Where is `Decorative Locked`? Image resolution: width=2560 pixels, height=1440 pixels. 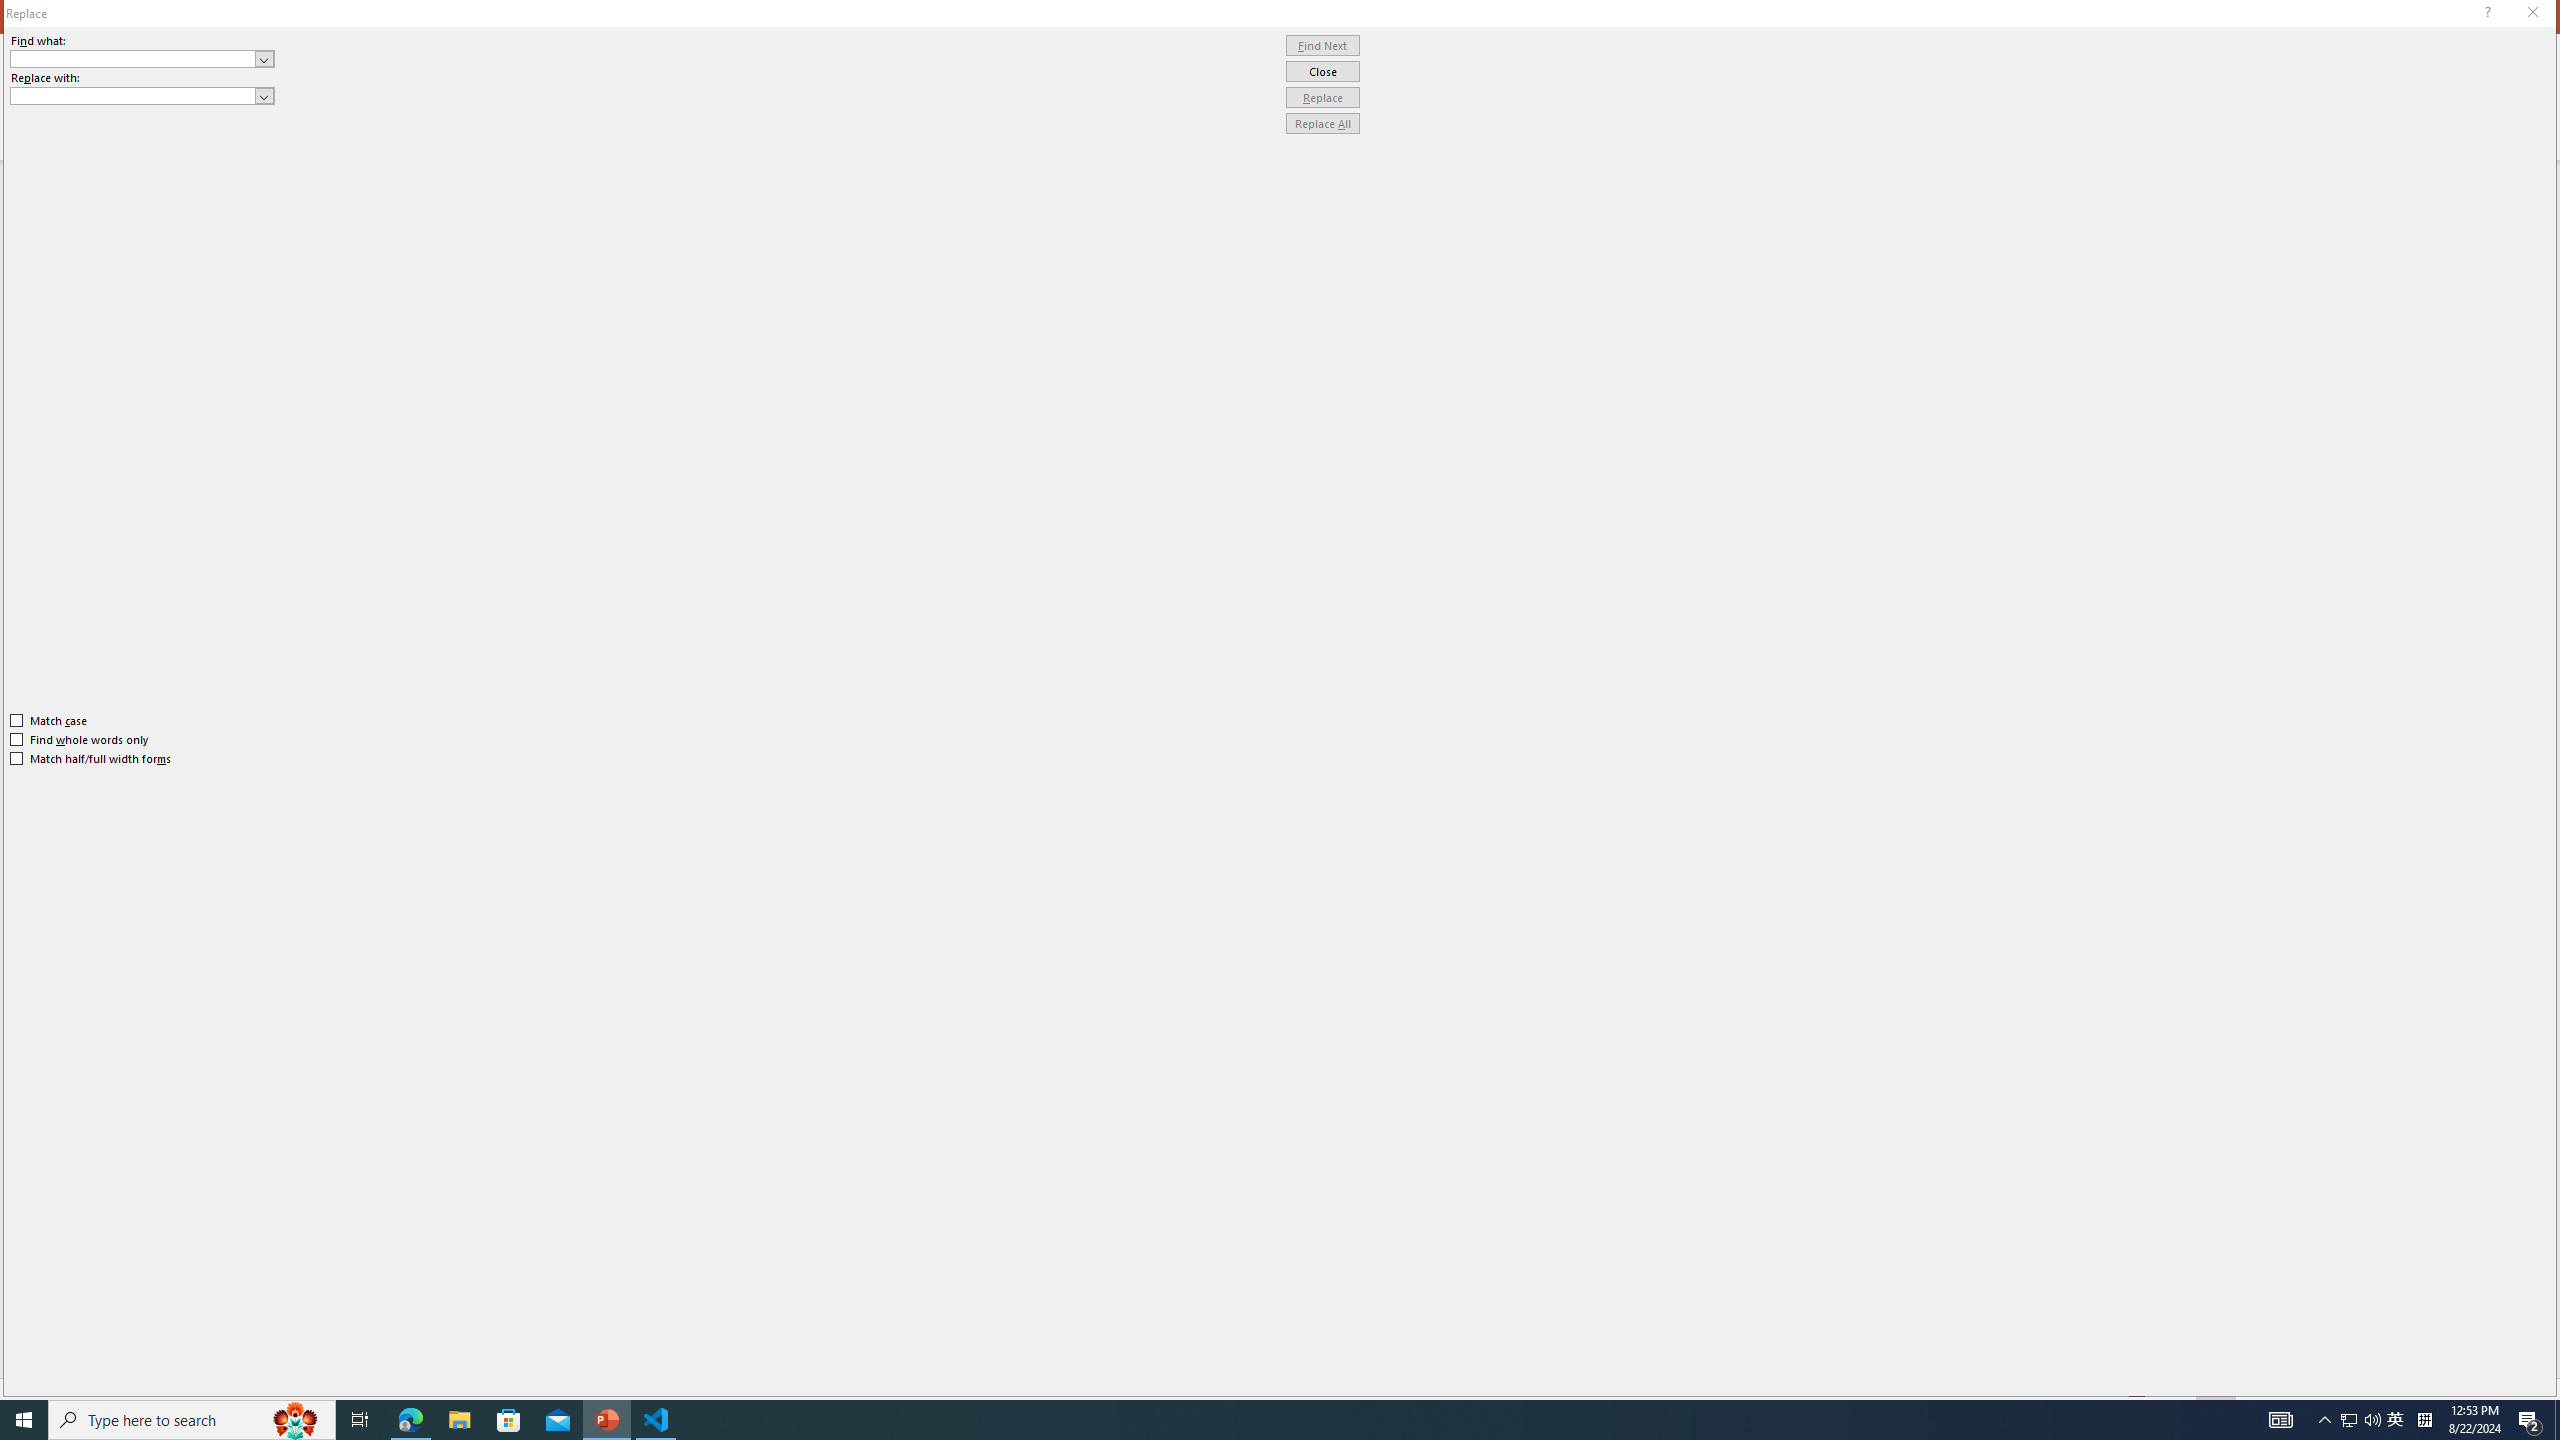
Decorative Locked is located at coordinates (1323, 1020).